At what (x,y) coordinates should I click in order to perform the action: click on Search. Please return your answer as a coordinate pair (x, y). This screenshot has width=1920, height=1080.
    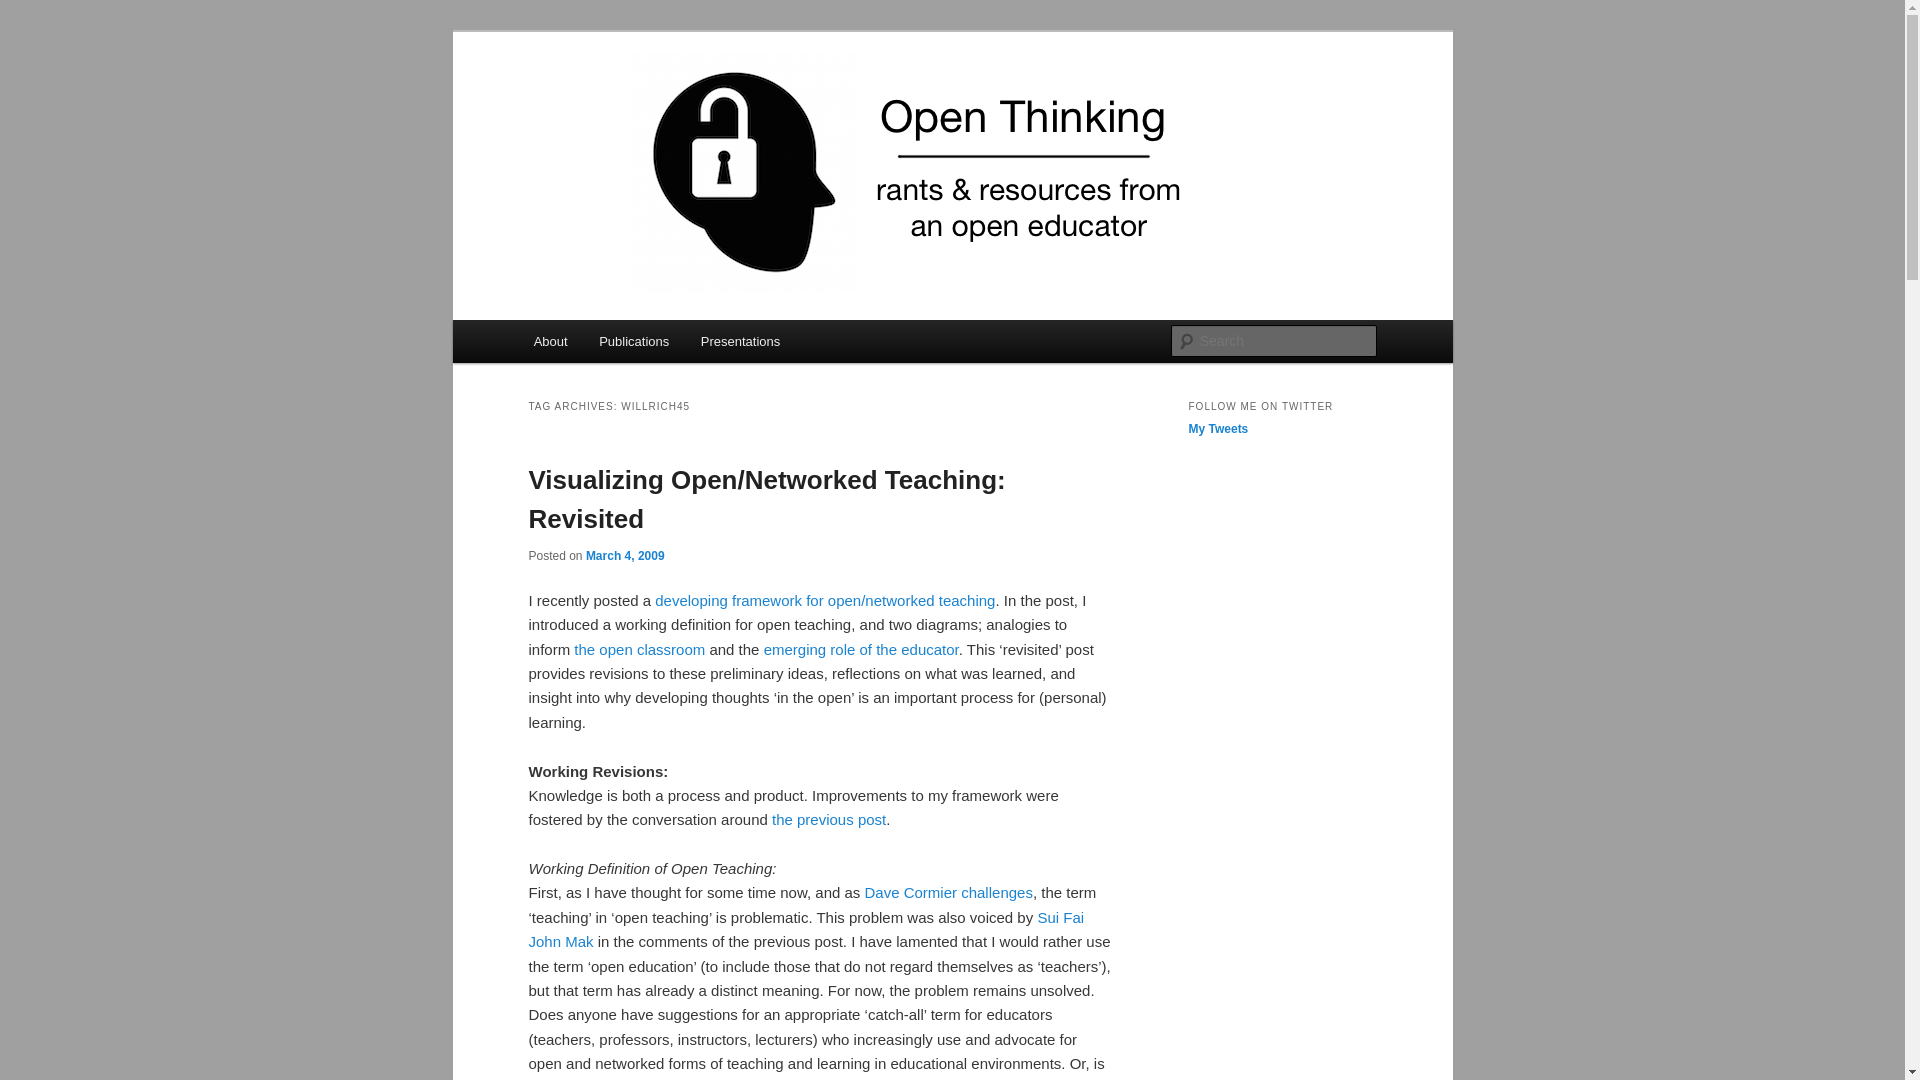
    Looking at the image, I should click on (32, 11).